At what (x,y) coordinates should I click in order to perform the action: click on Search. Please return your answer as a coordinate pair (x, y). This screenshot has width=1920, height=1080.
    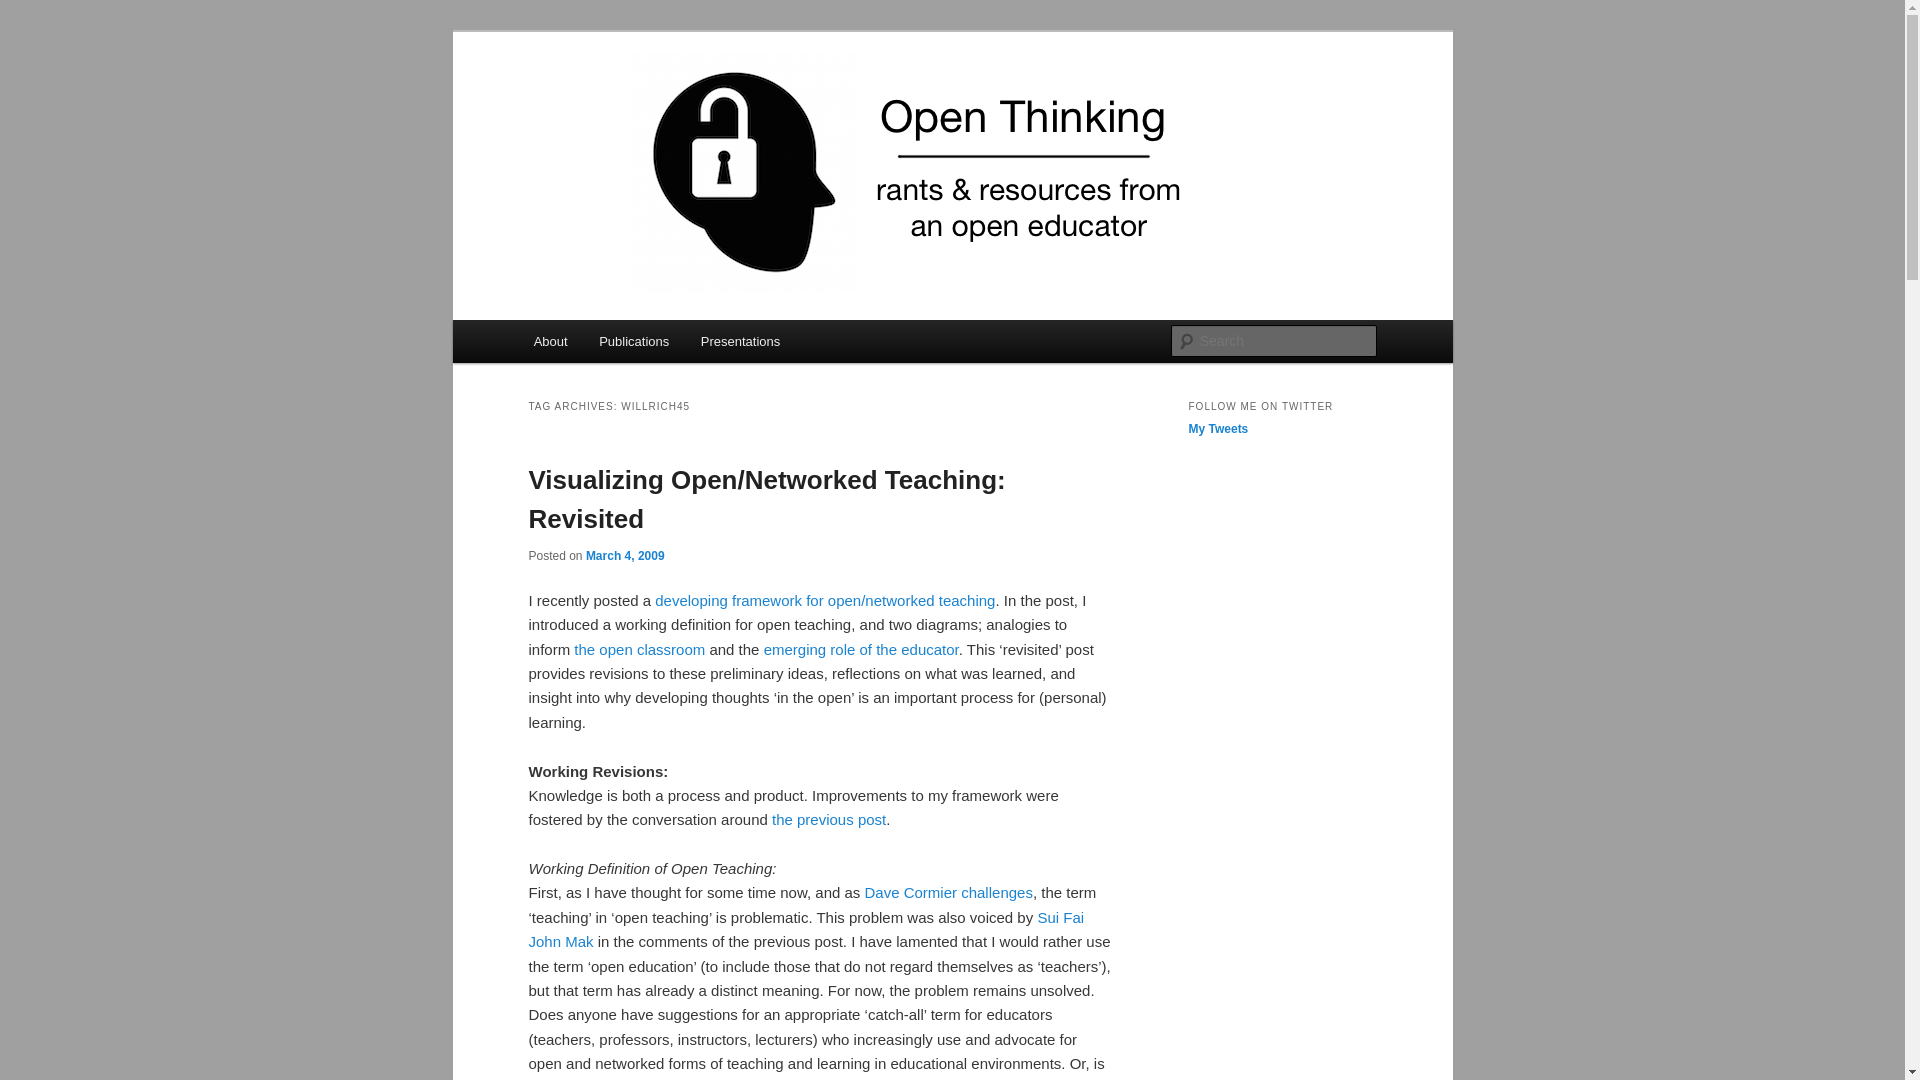
    Looking at the image, I should click on (32, 11).